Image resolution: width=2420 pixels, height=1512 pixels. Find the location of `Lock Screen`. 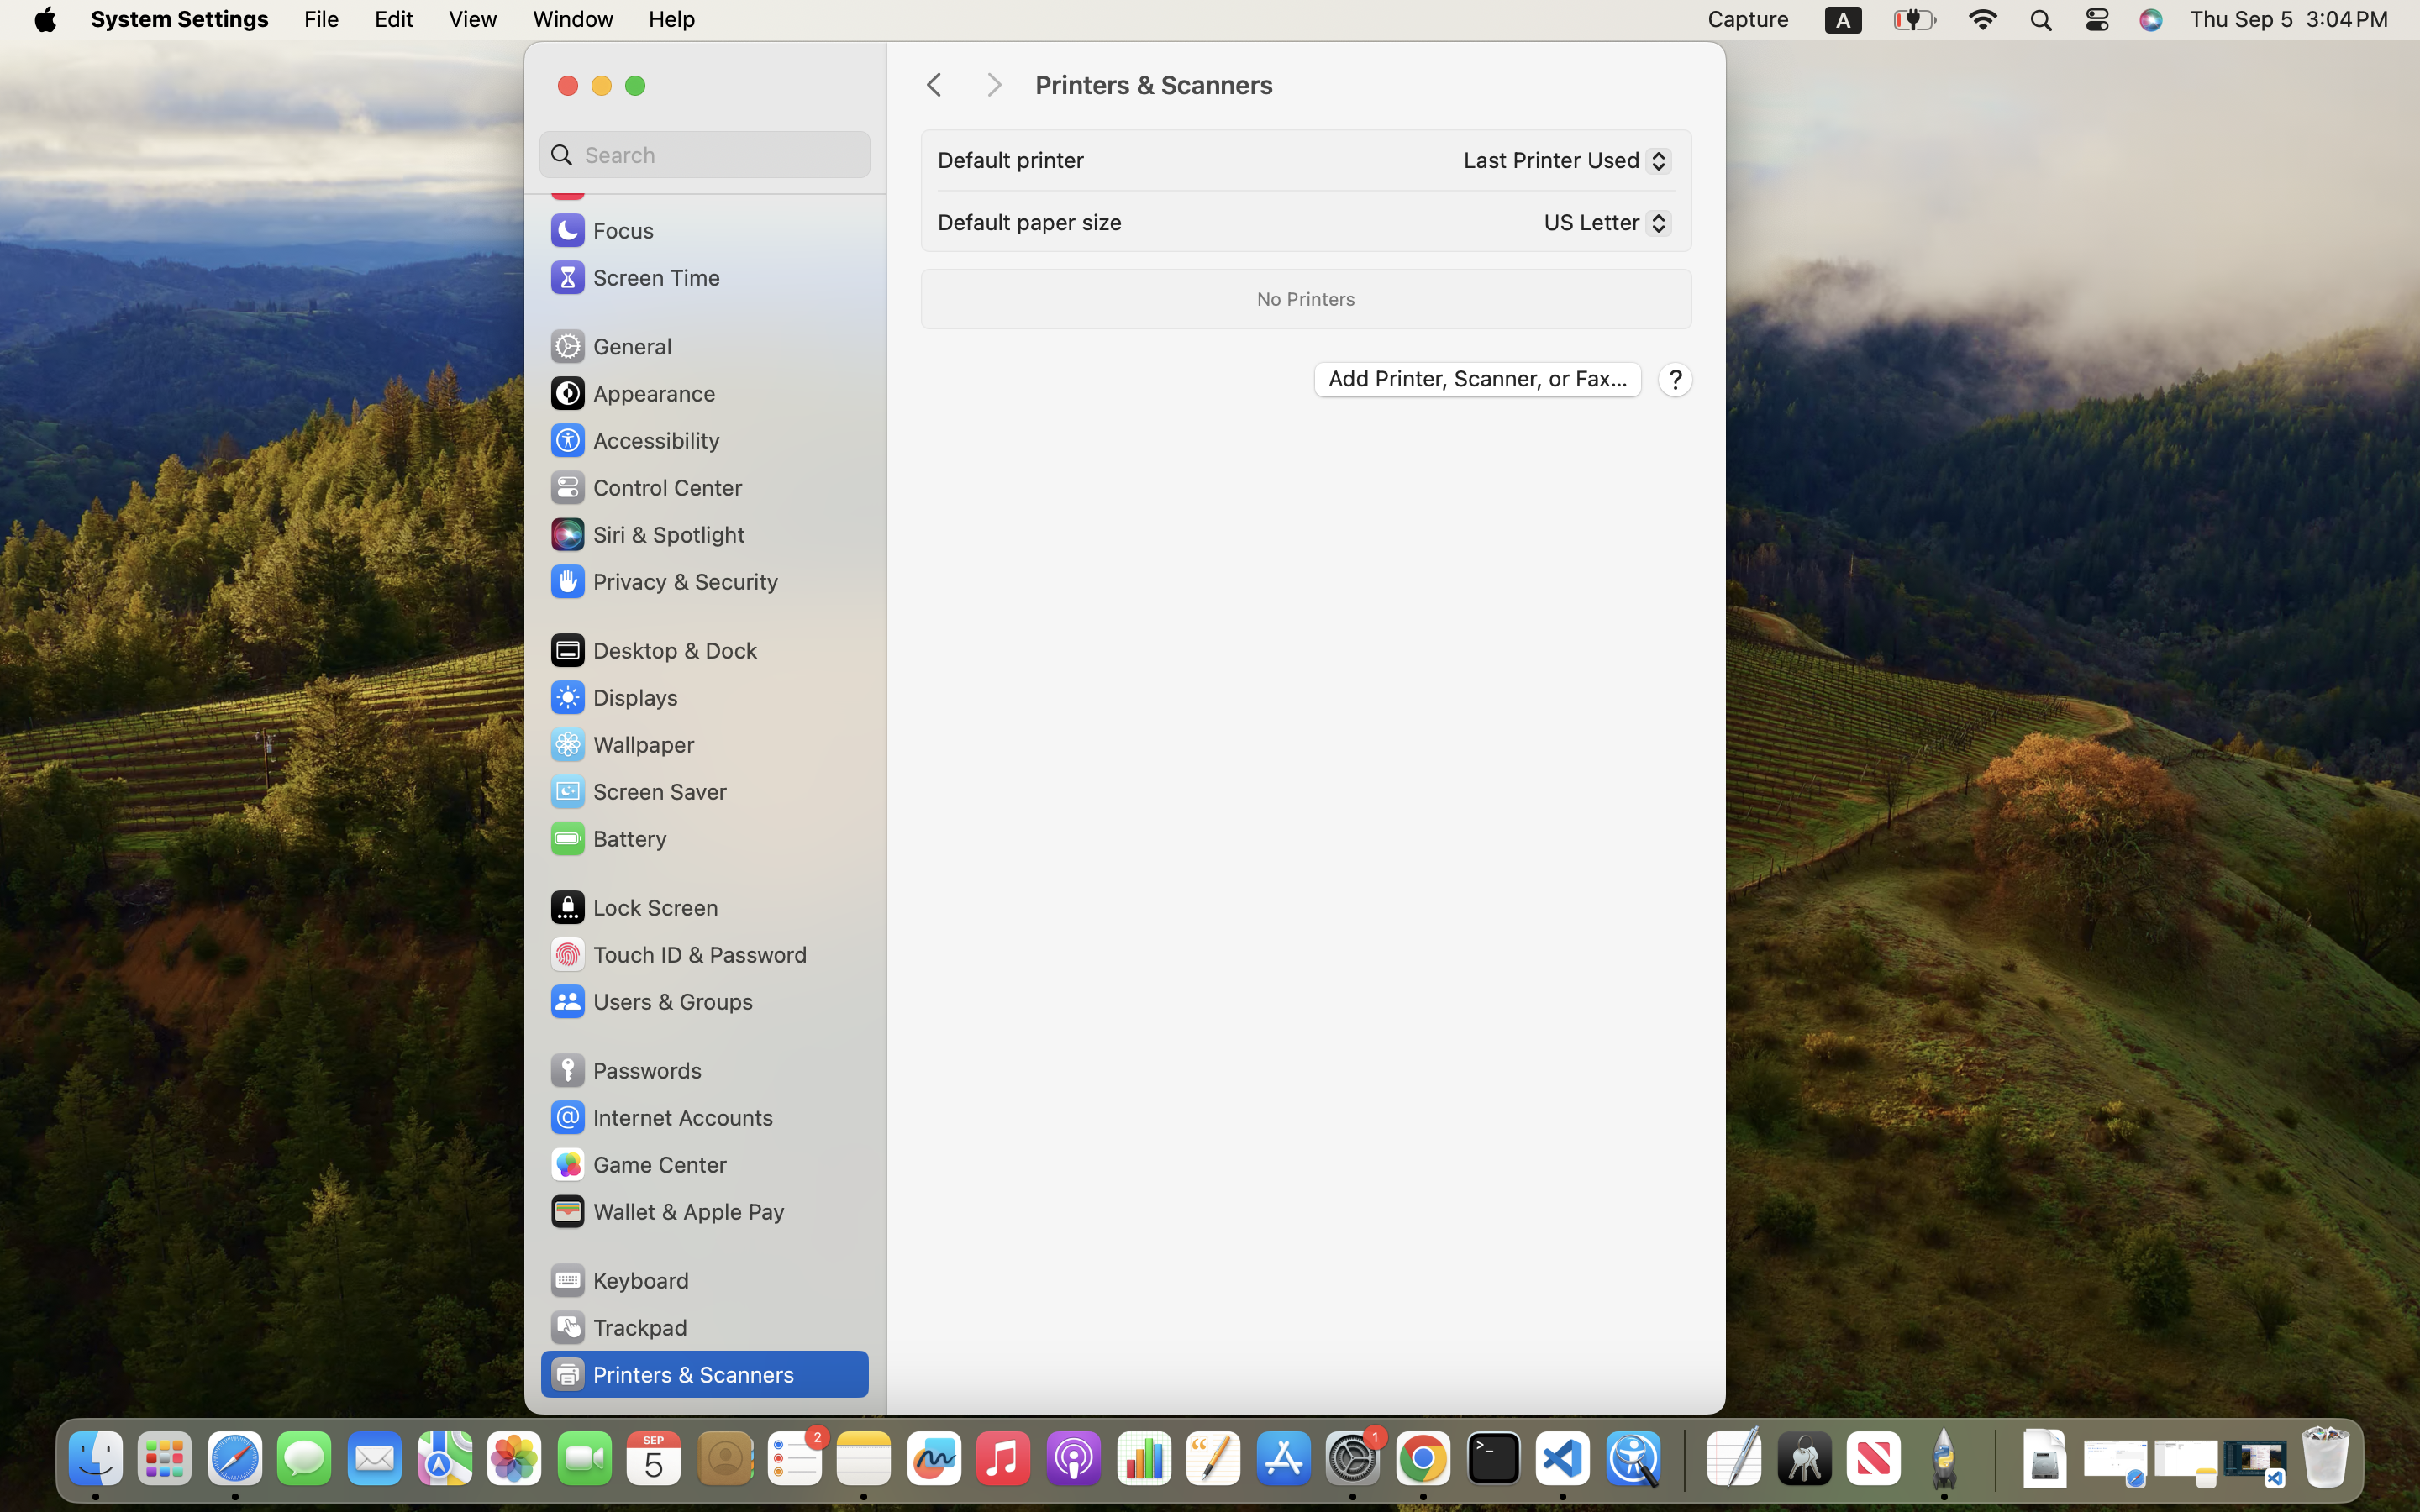

Lock Screen is located at coordinates (634, 907).